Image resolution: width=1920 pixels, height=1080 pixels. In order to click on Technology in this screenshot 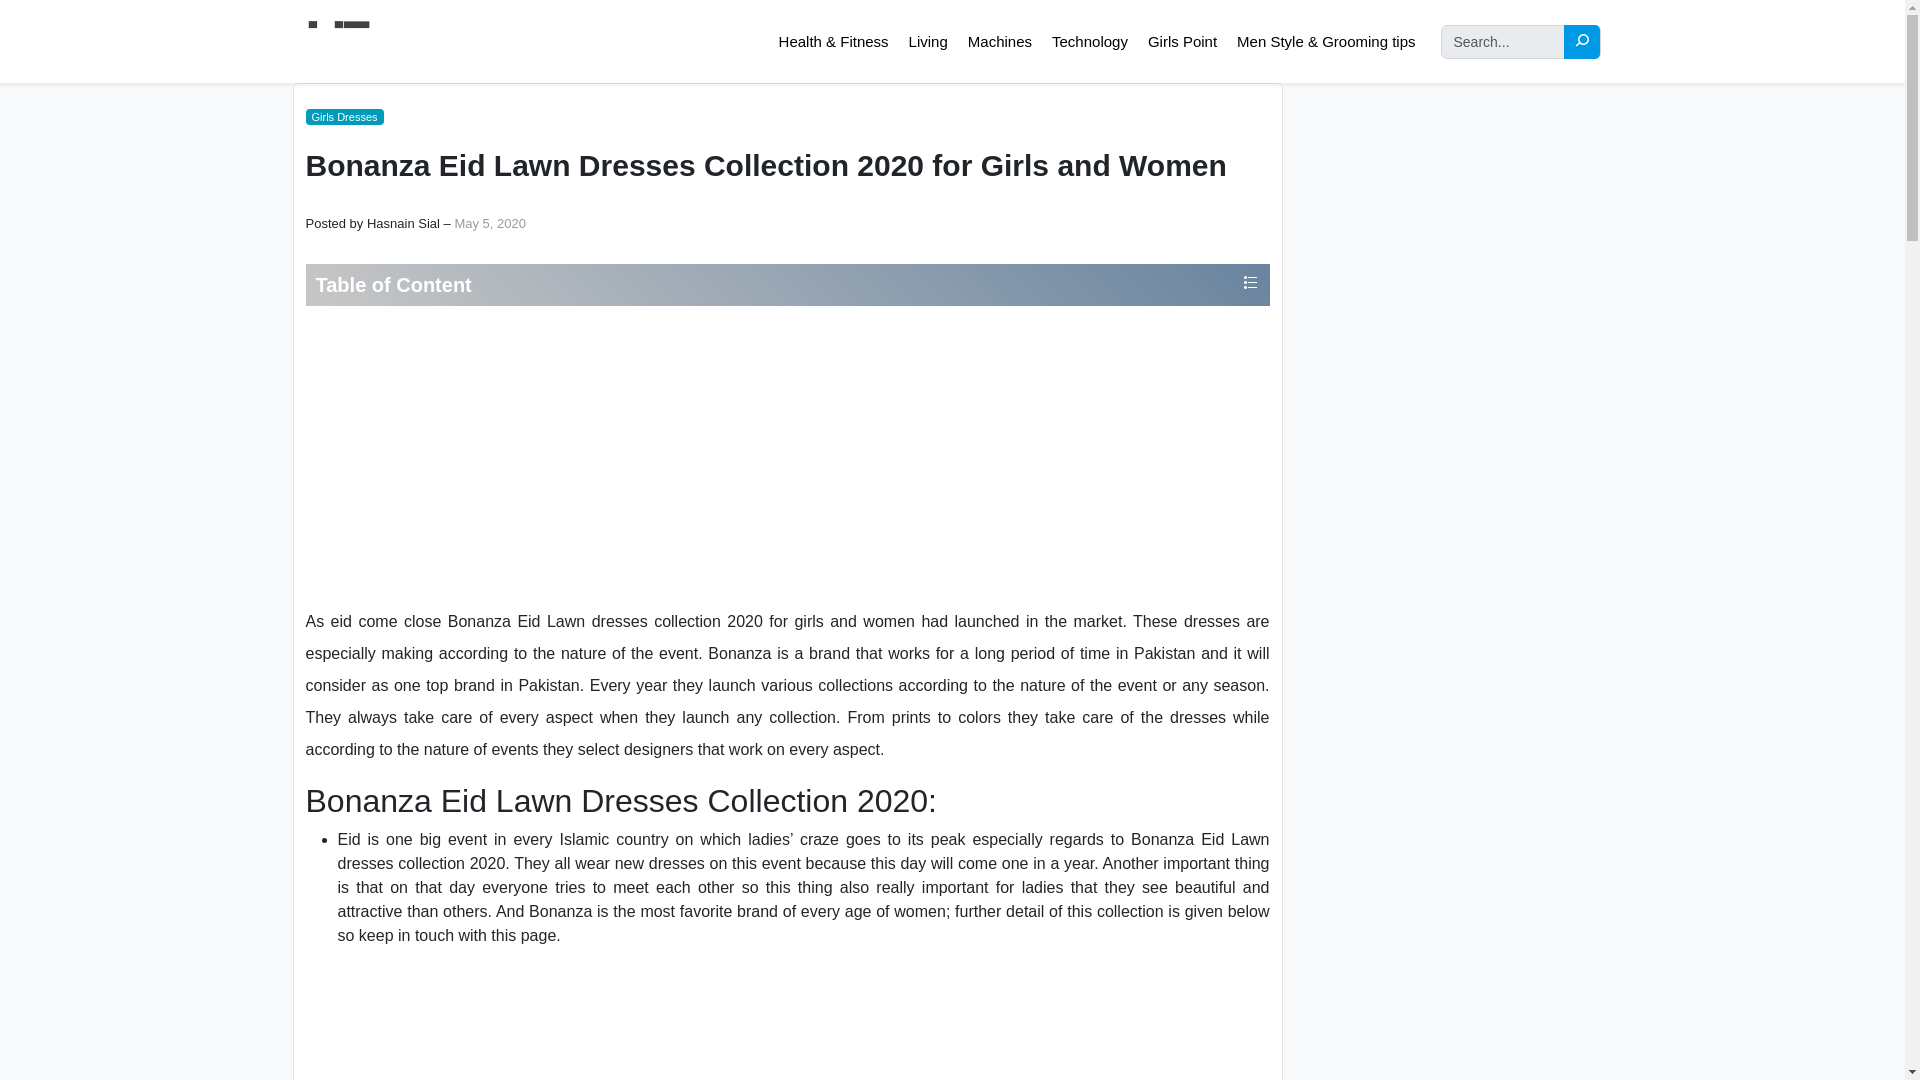, I will do `click(1089, 42)`.